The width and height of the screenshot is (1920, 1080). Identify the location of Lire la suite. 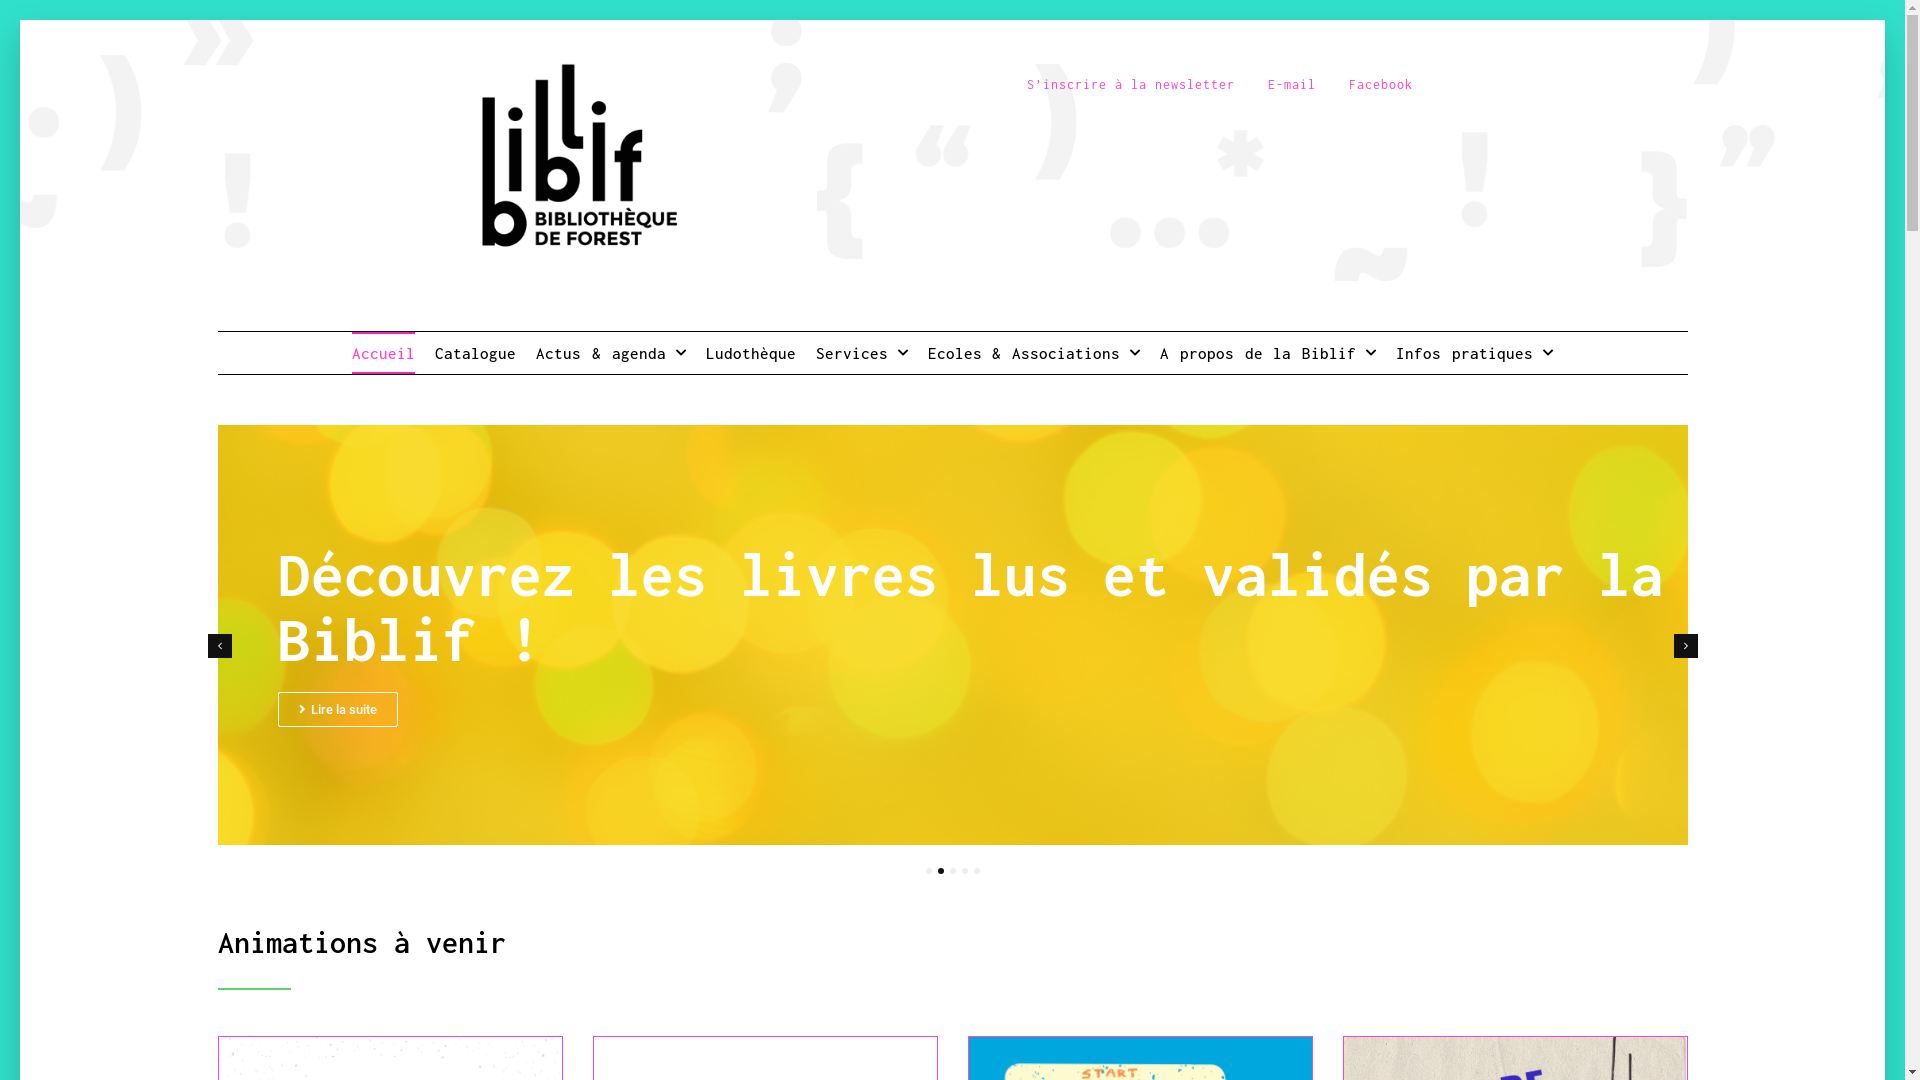
(338, 704).